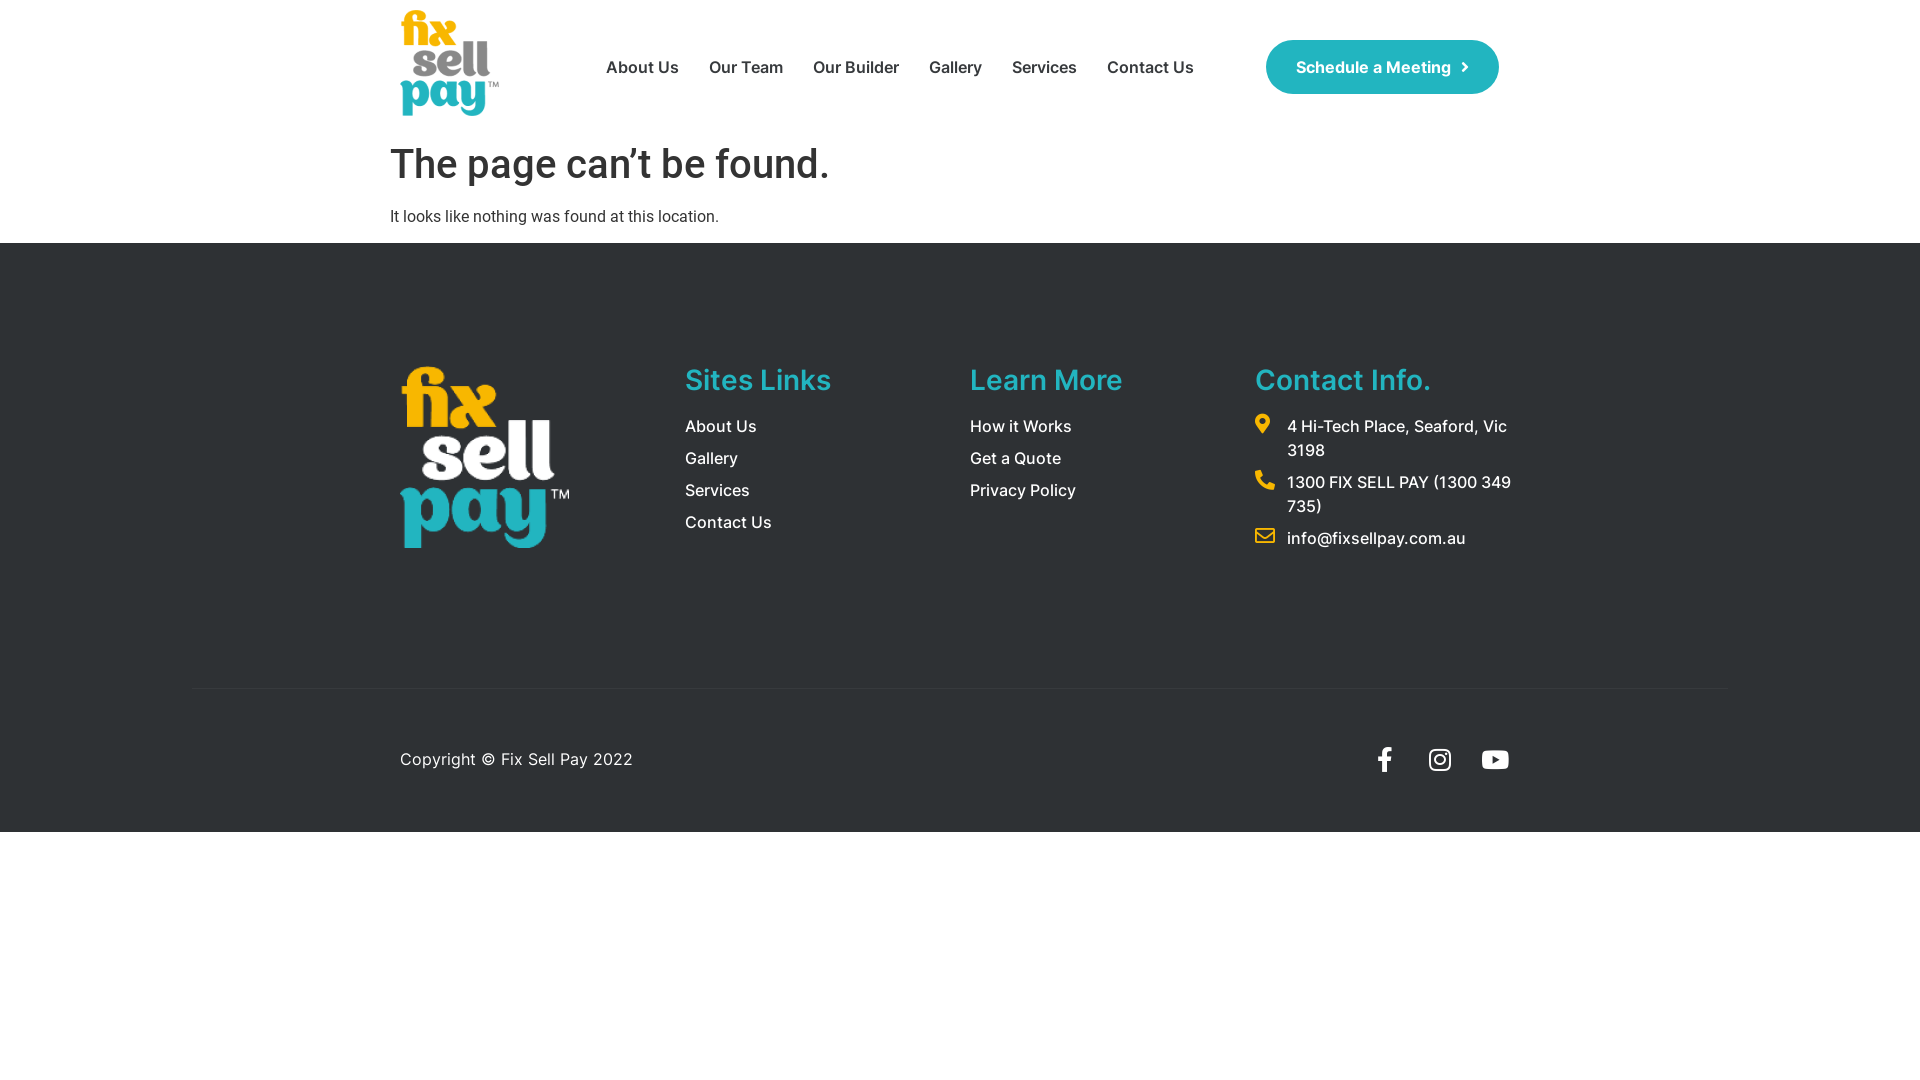 This screenshot has height=1080, width=1920. Describe the element at coordinates (1388, 494) in the screenshot. I see `1300 FIX SELL PAY (1300 349 735)` at that location.